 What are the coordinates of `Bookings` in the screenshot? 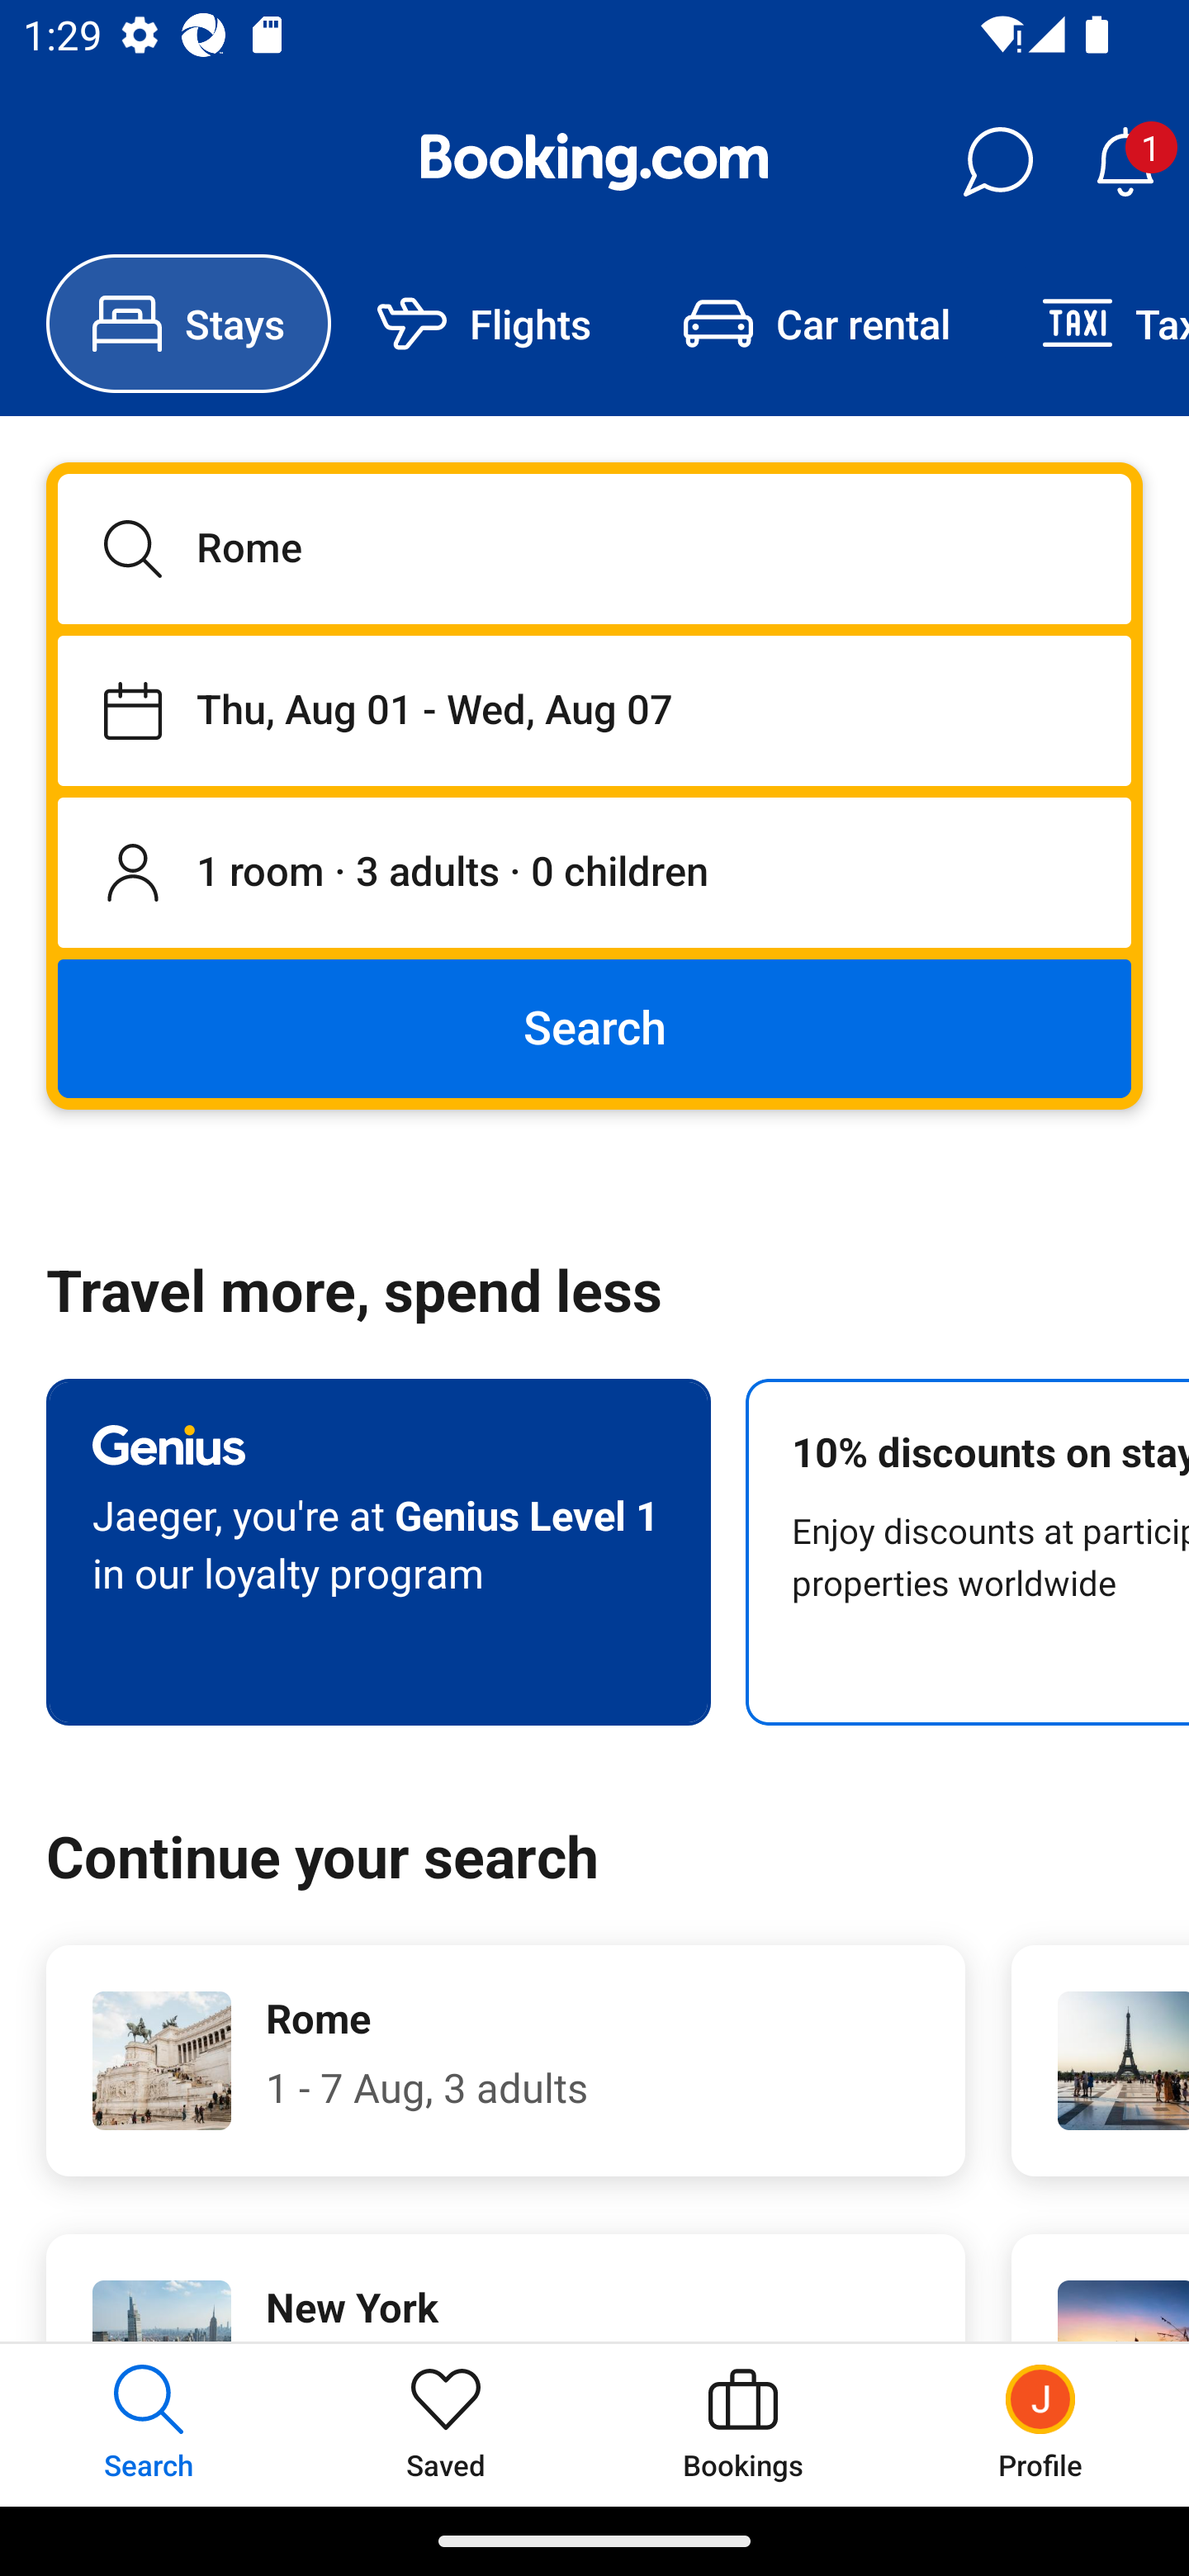 It's located at (743, 2424).